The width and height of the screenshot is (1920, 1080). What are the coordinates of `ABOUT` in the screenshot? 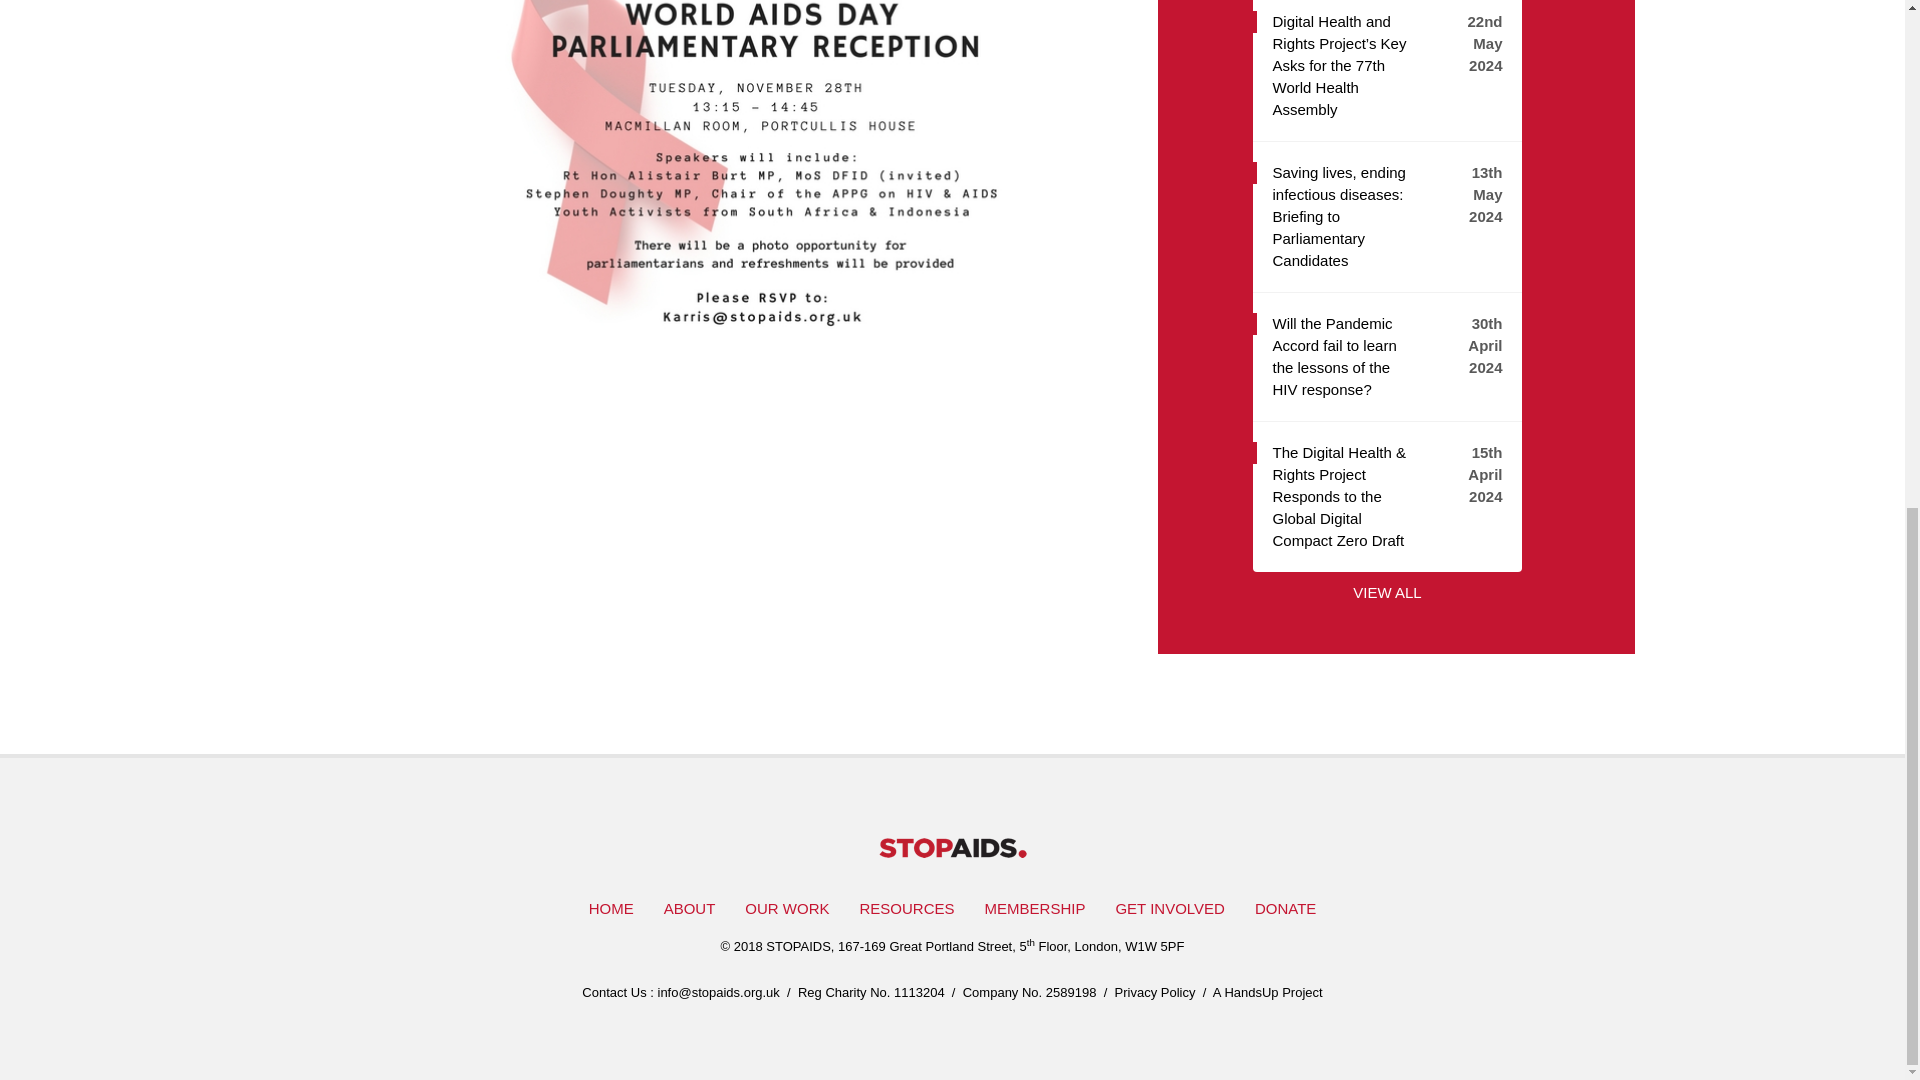 It's located at (690, 908).